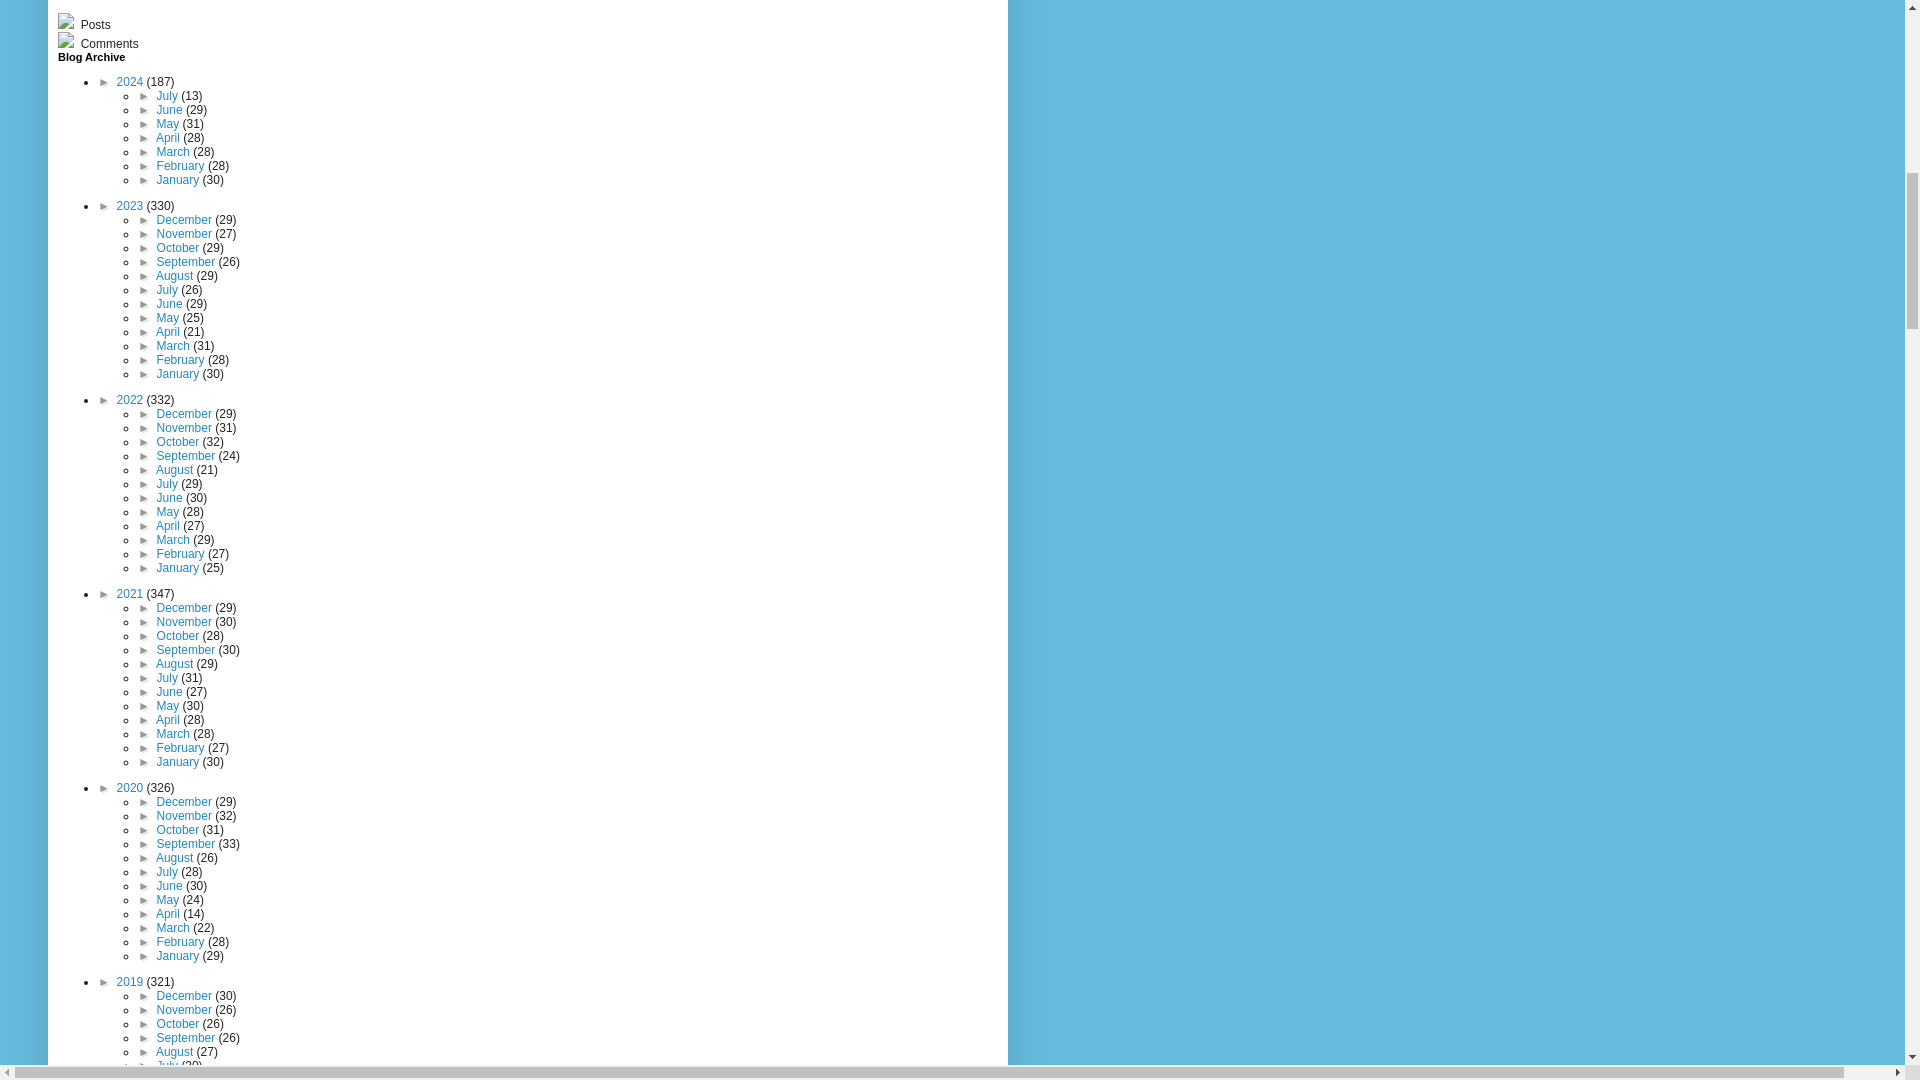 The height and width of the screenshot is (1080, 1920). Describe the element at coordinates (182, 165) in the screenshot. I see `February` at that location.